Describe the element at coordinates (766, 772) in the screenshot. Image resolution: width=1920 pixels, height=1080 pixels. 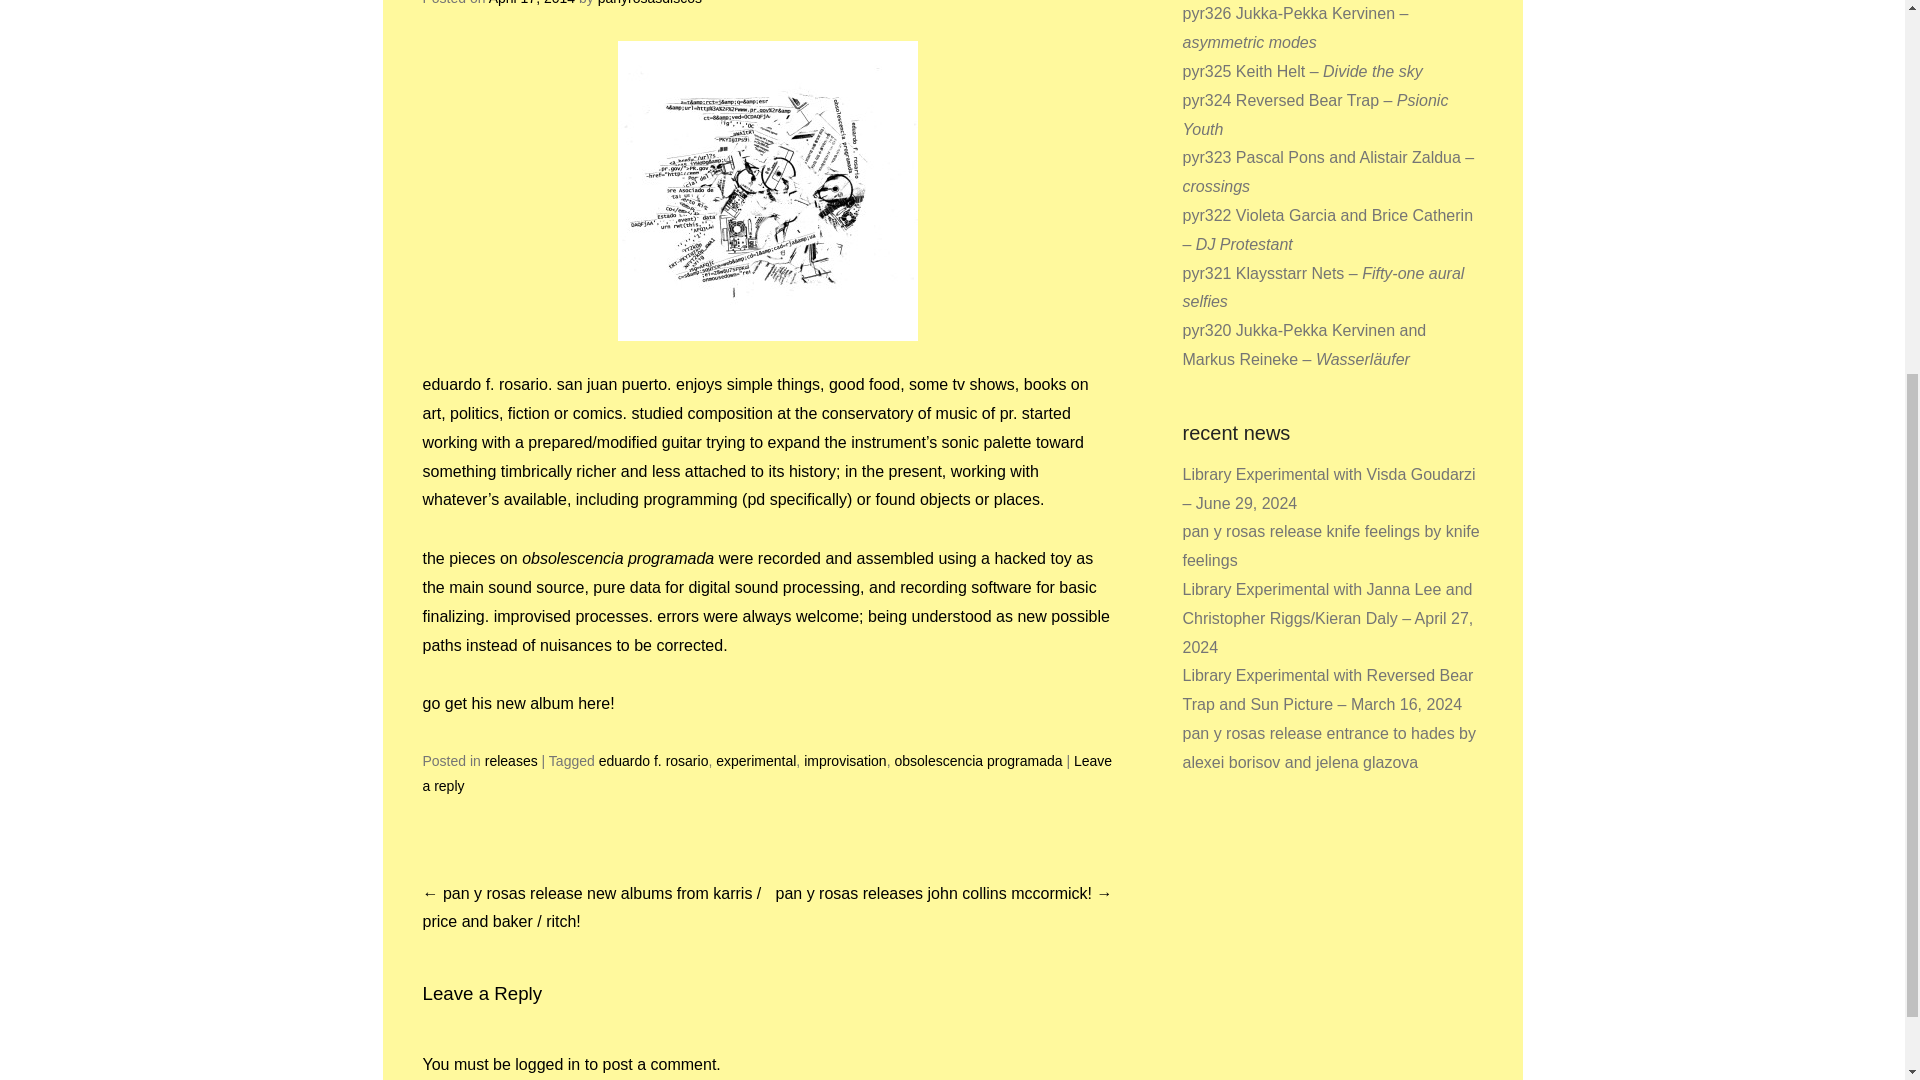
I see `Leave a reply` at that location.